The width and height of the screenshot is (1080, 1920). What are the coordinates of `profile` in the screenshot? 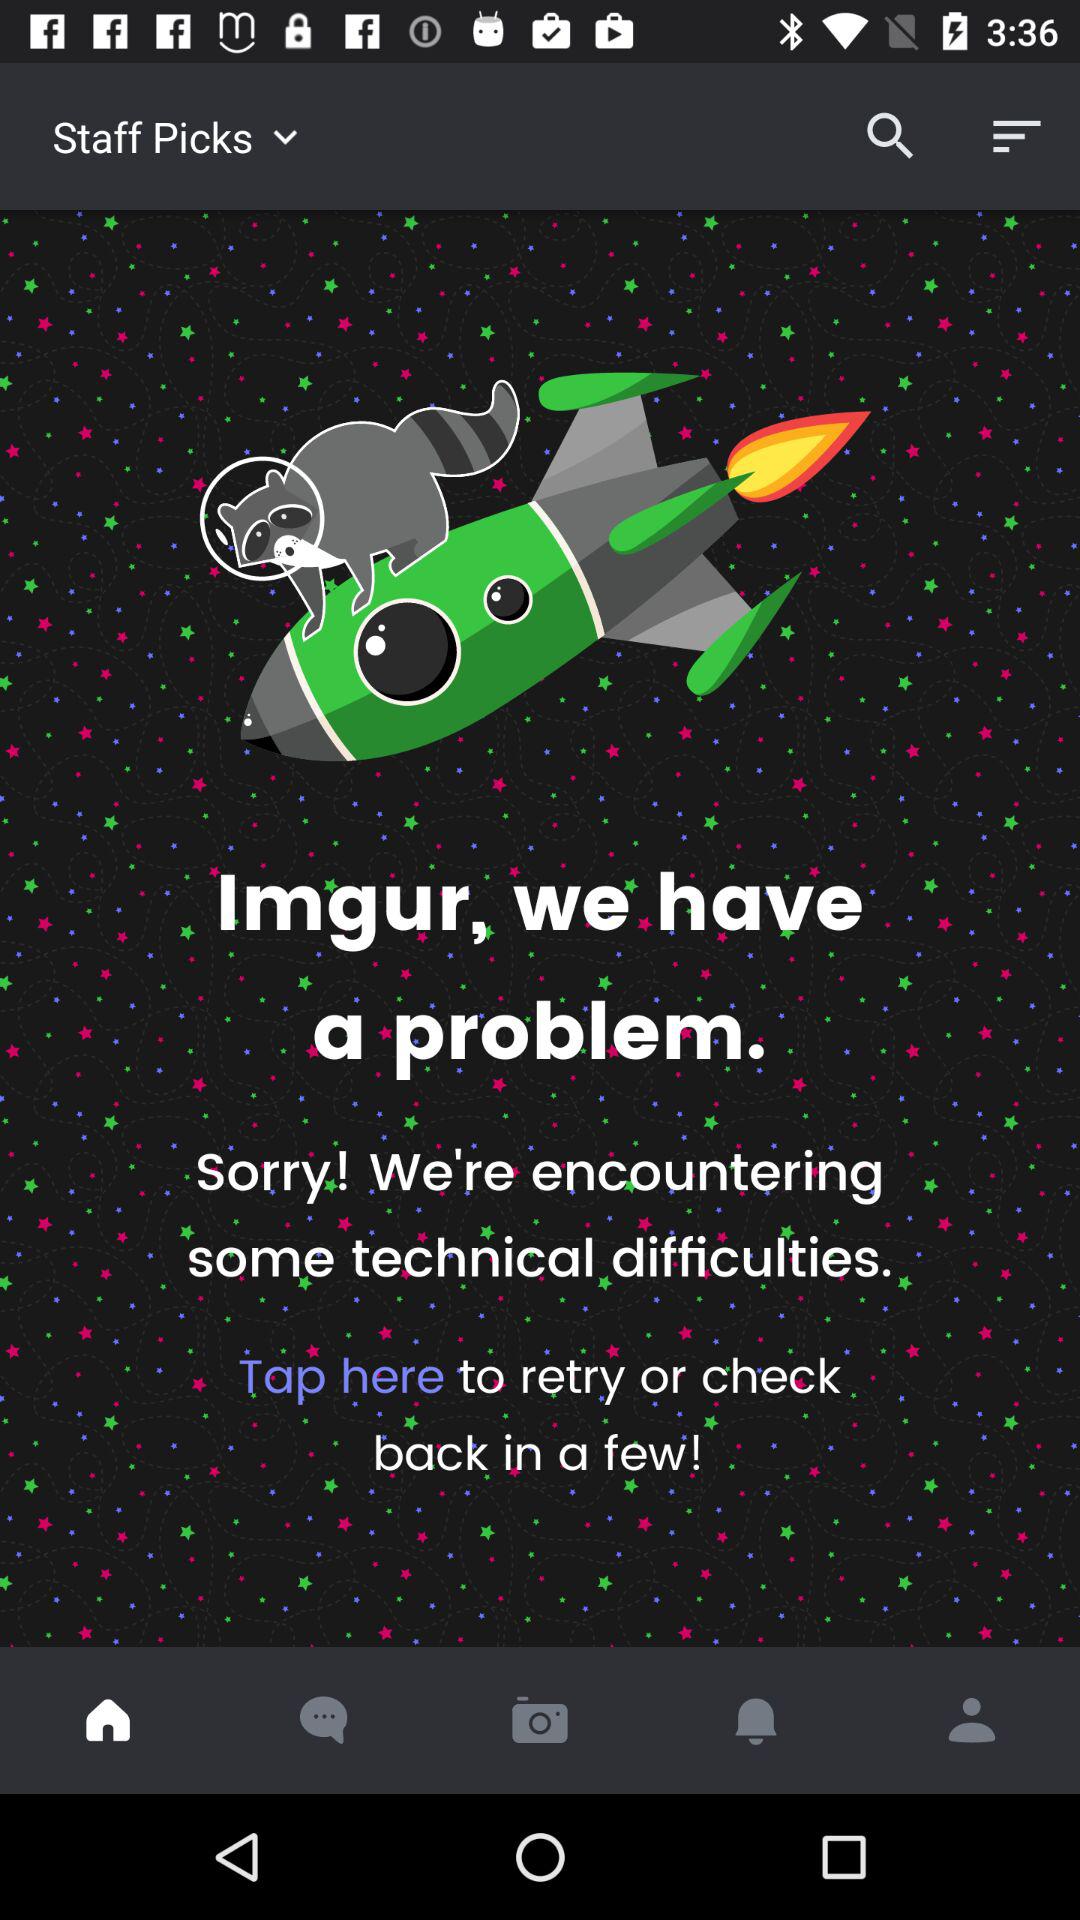 It's located at (972, 1720).